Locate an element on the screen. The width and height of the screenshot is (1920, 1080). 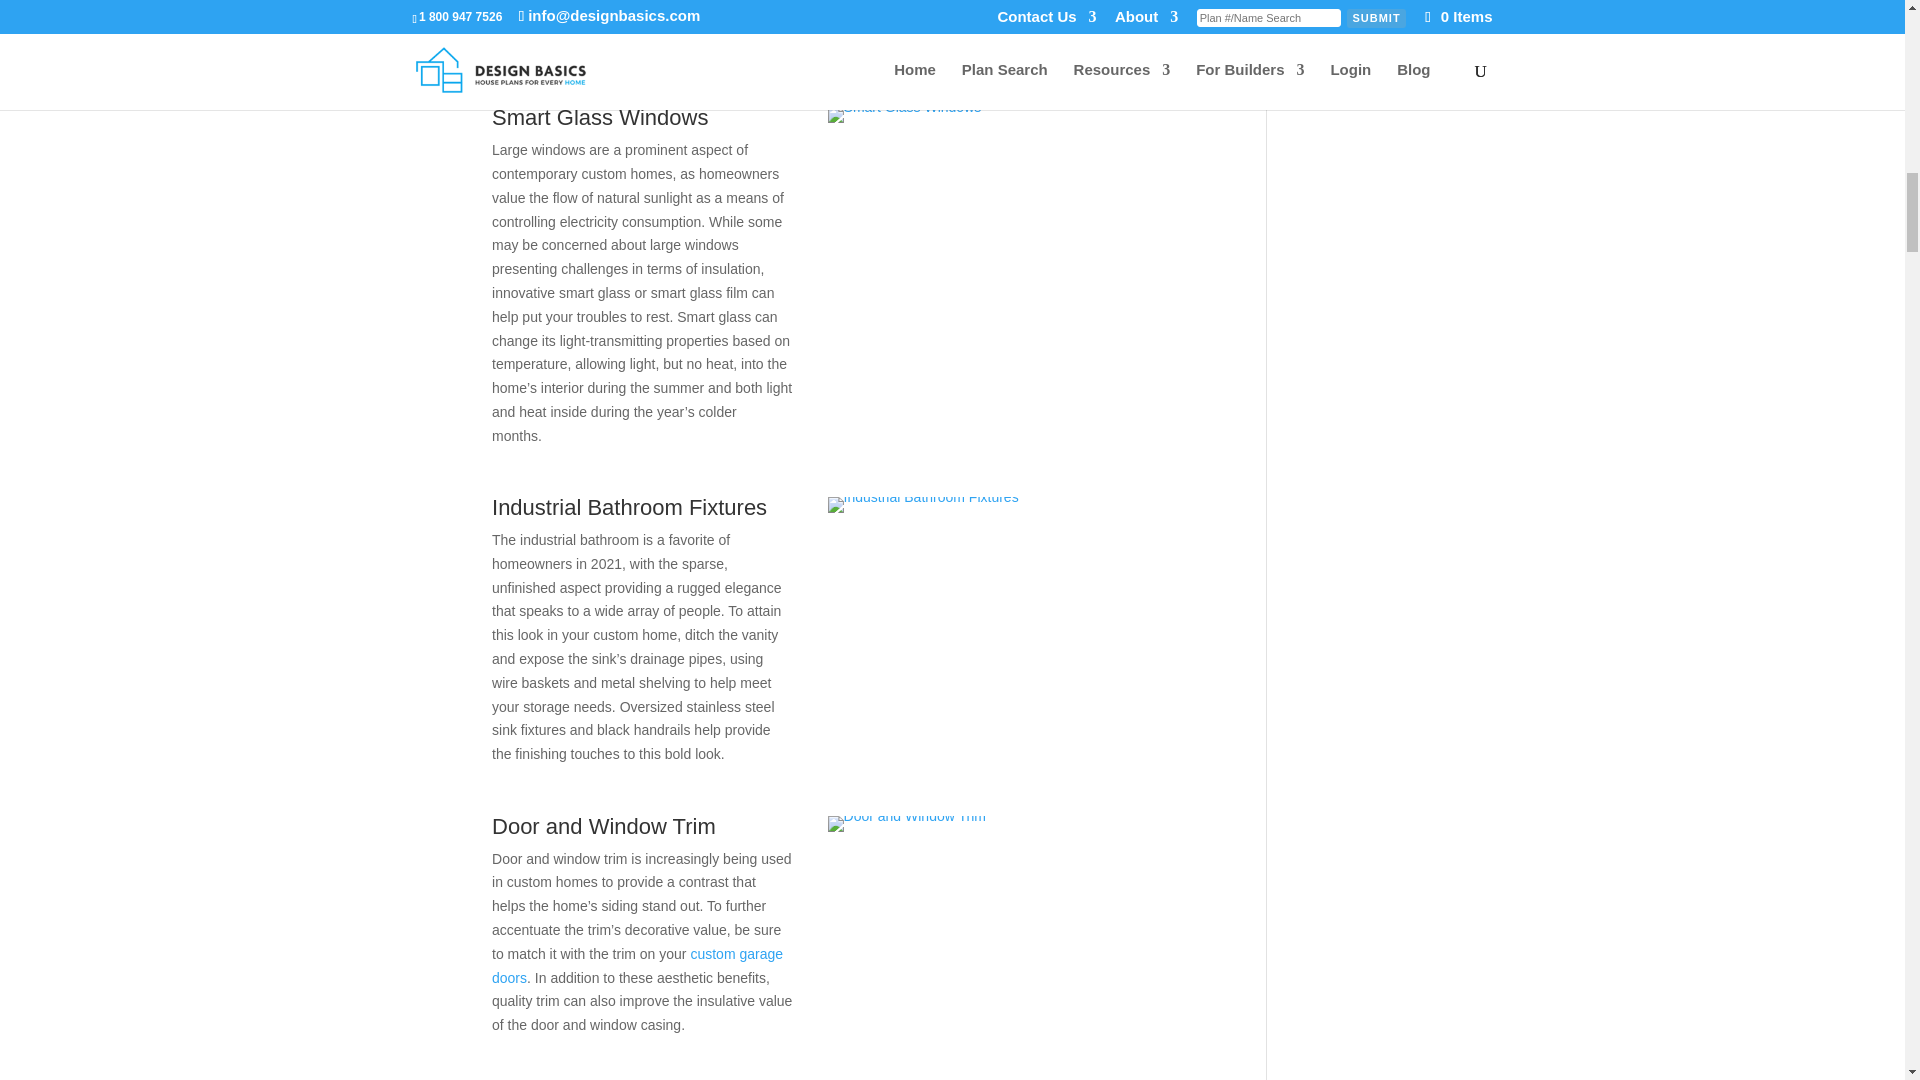
Industrial Bathroom Fixtures is located at coordinates (923, 512).